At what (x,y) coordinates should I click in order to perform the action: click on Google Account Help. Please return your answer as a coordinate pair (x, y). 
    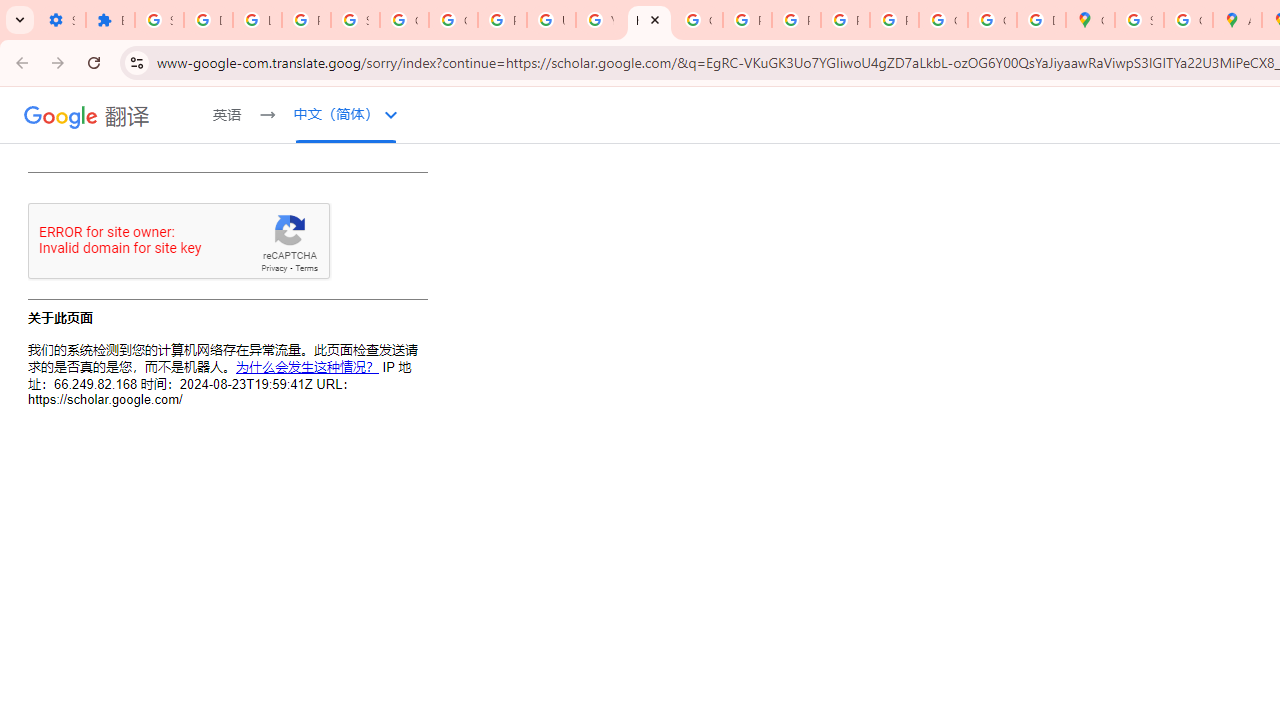
    Looking at the image, I should click on (452, 20).